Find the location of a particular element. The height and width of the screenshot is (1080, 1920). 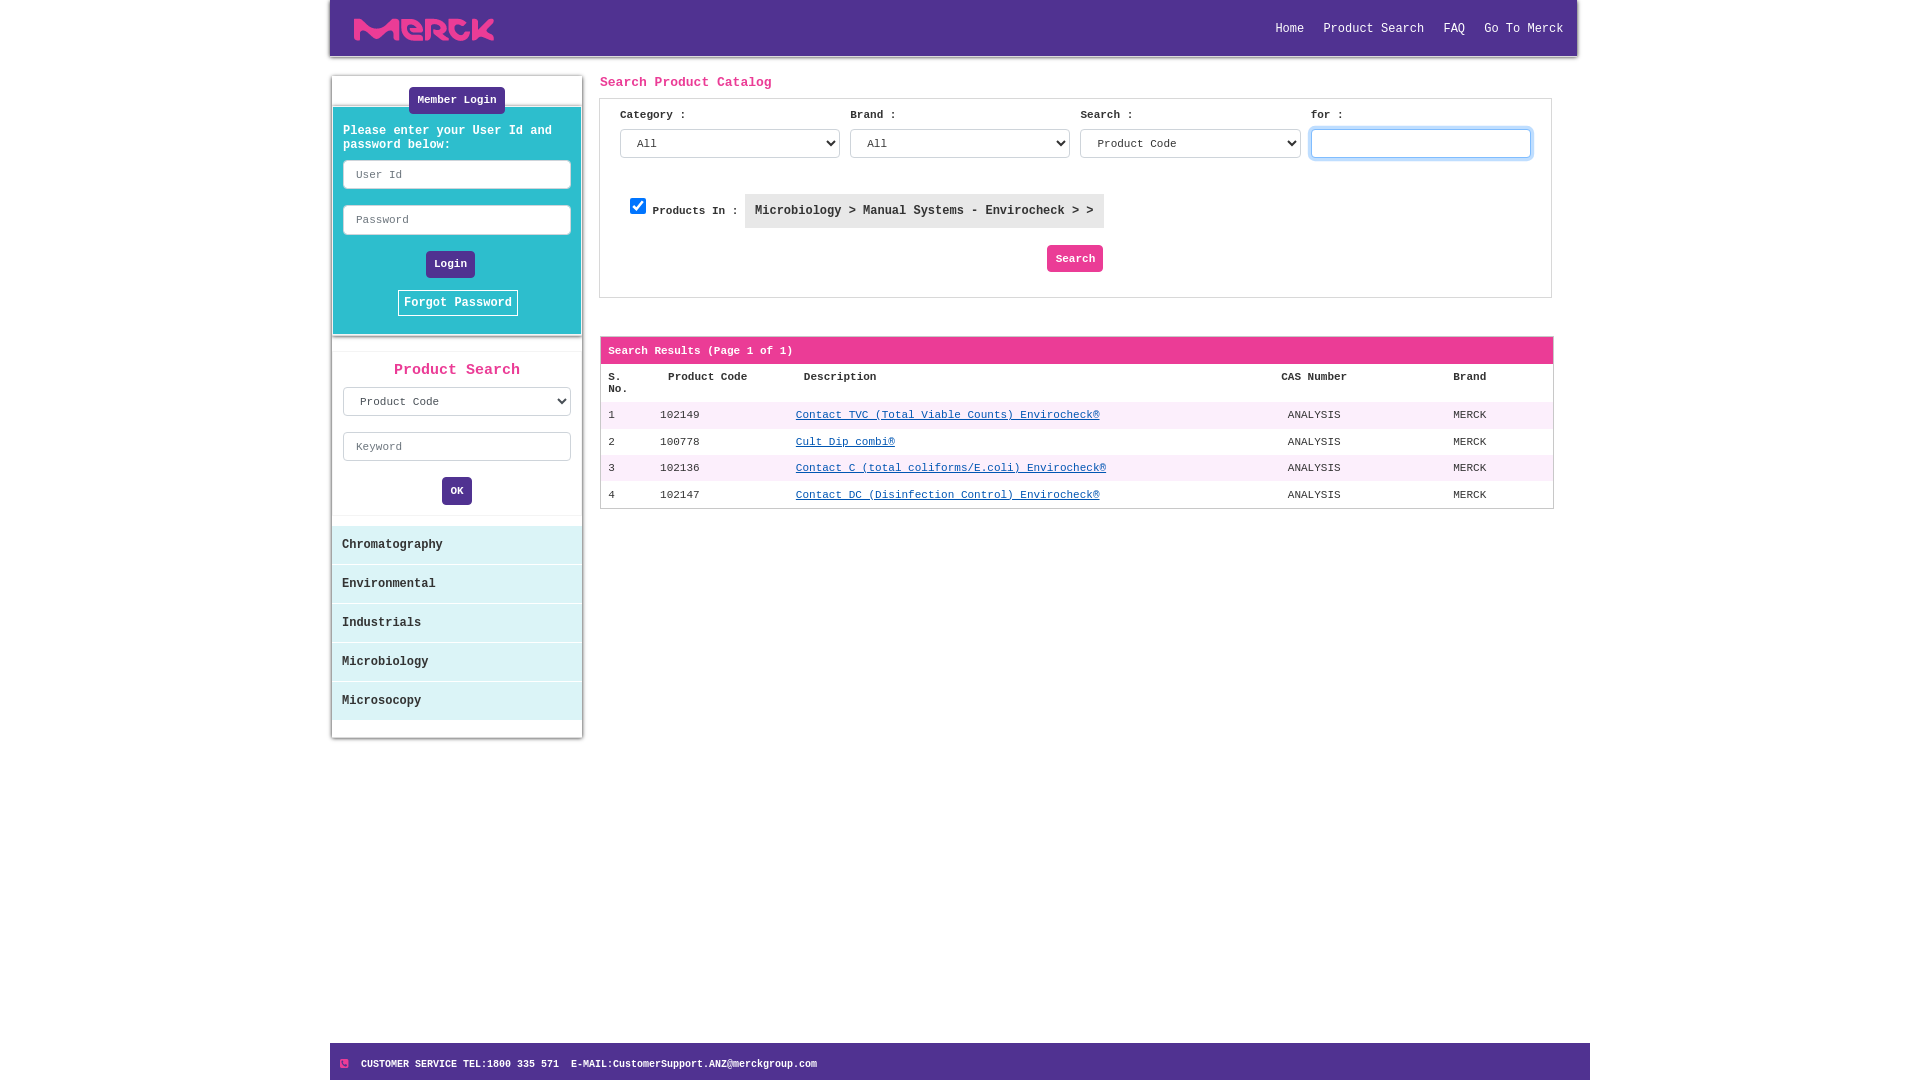

Chromatography is located at coordinates (457, 545).